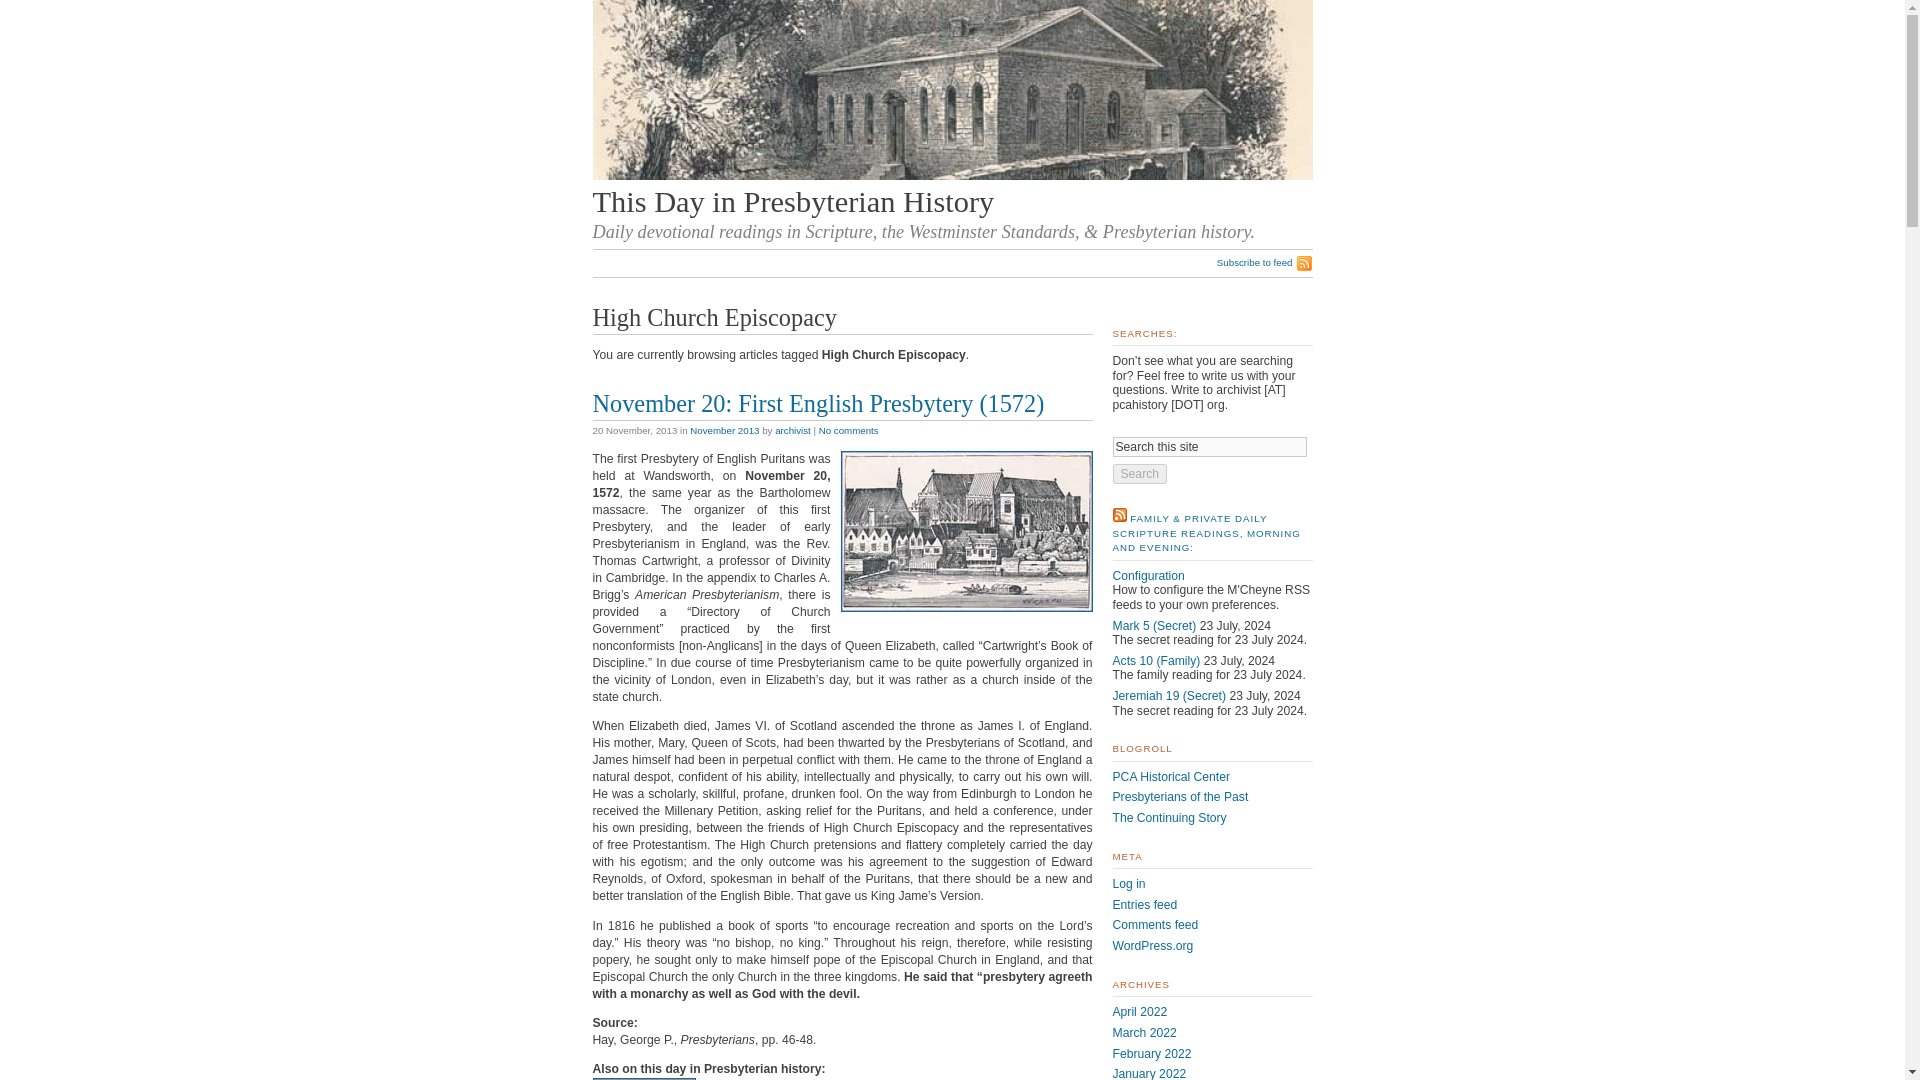  What do you see at coordinates (849, 430) in the screenshot?
I see `No comments` at bounding box center [849, 430].